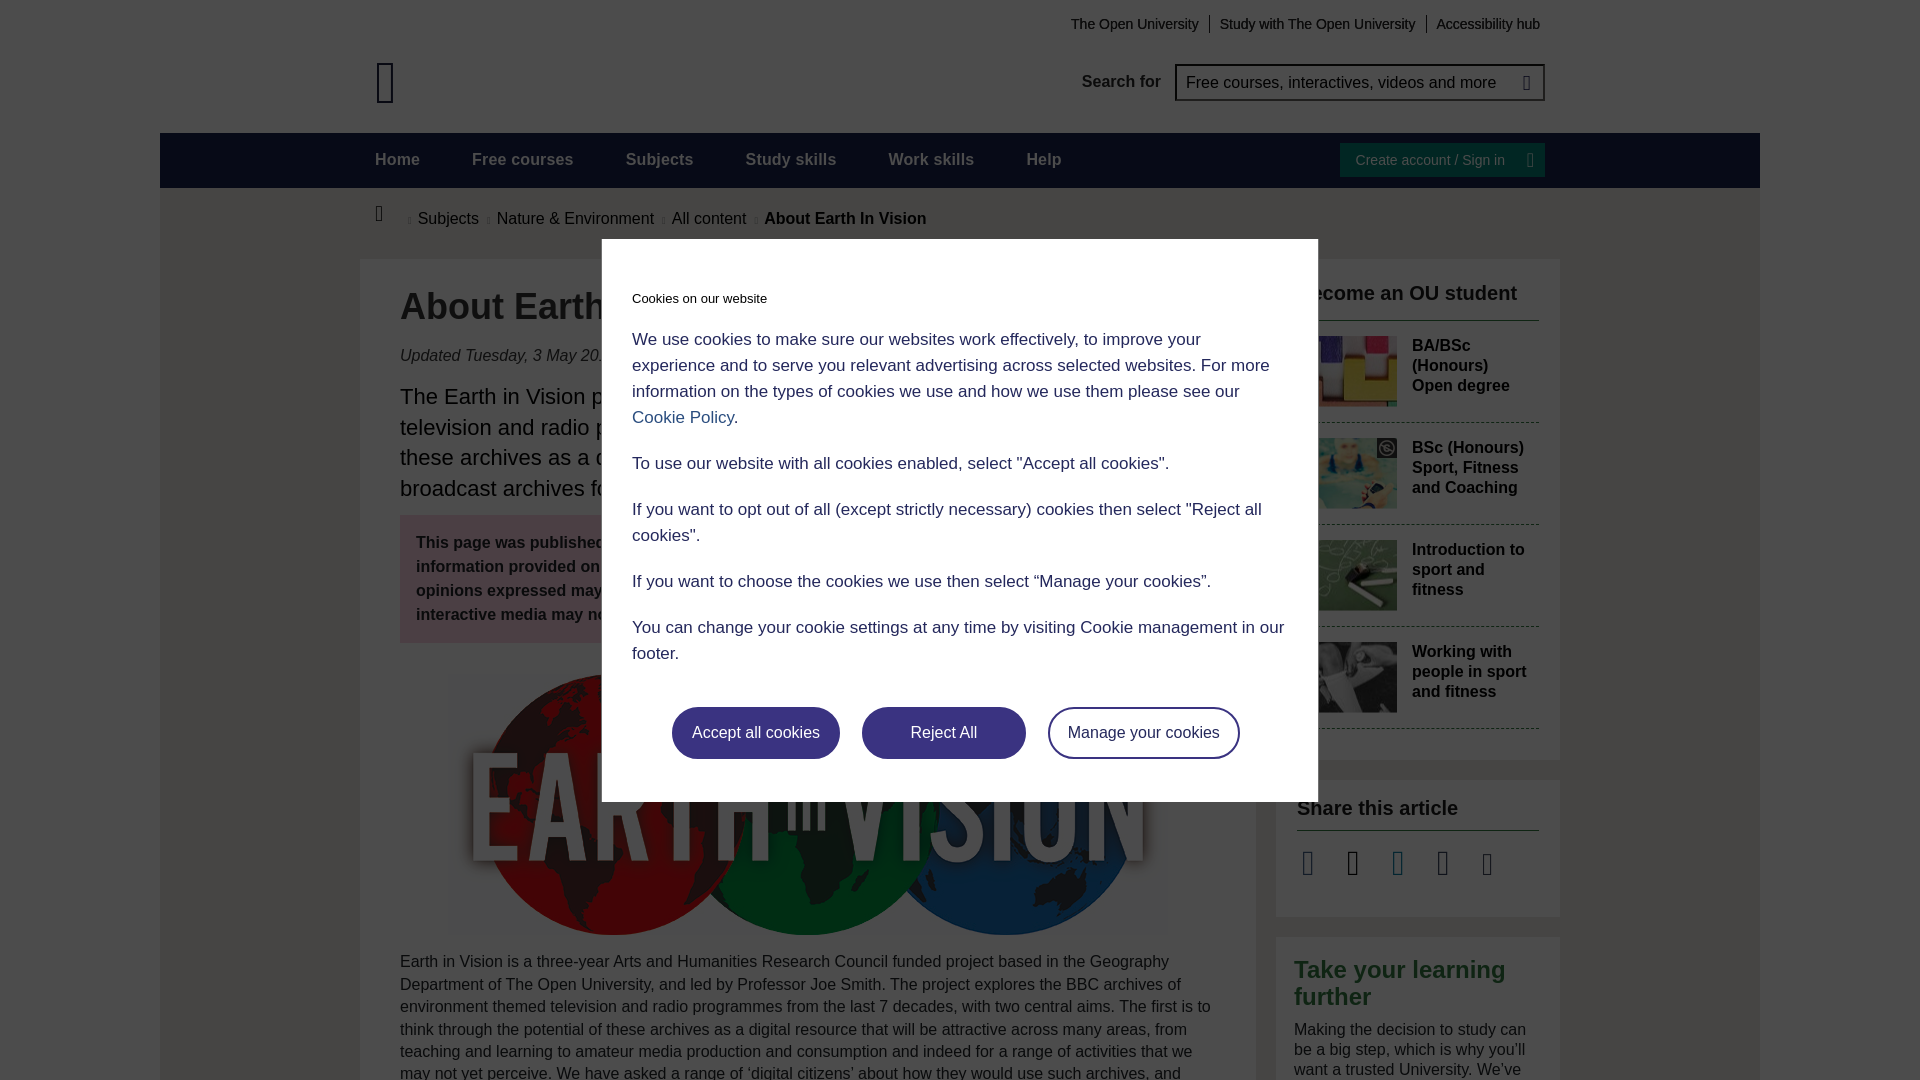 The image size is (1920, 1080). I want to click on Free courses, so click(523, 160).